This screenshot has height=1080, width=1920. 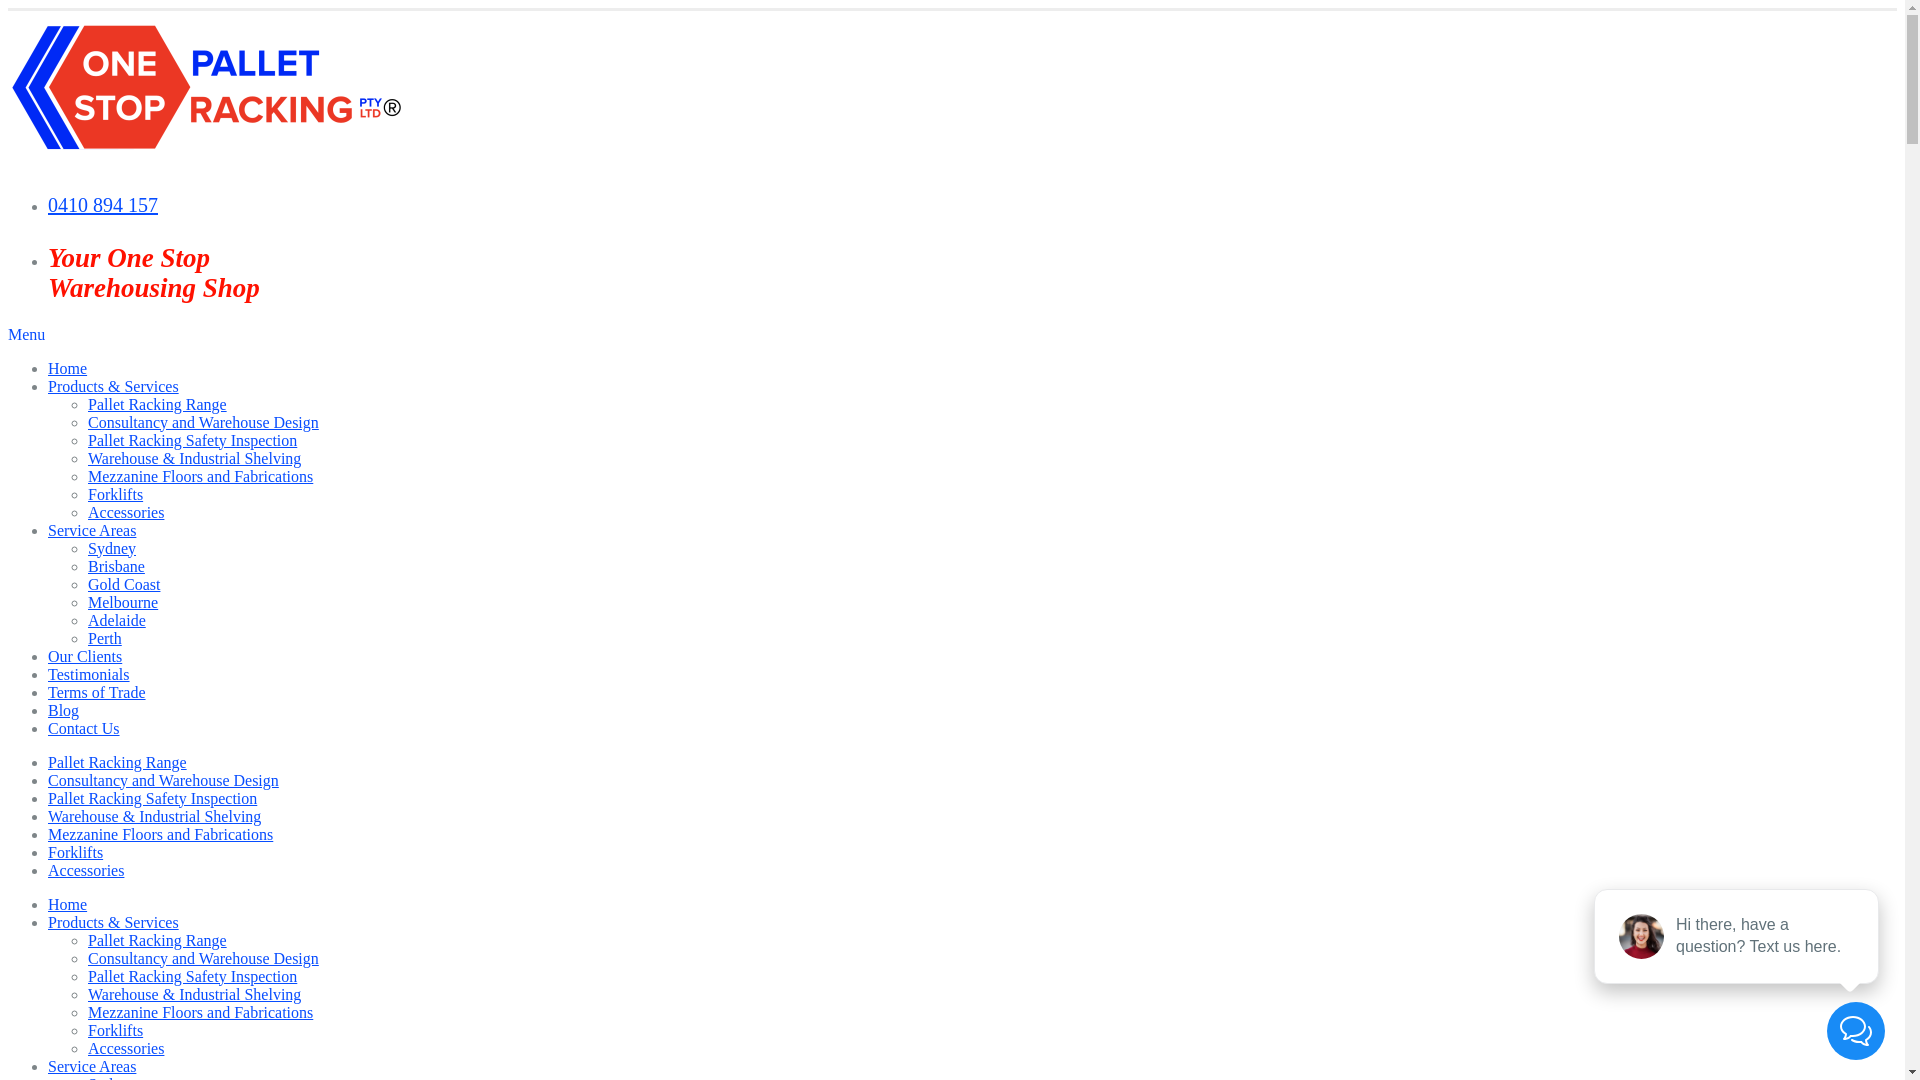 I want to click on Consultancy and Warehouse Design, so click(x=204, y=422).